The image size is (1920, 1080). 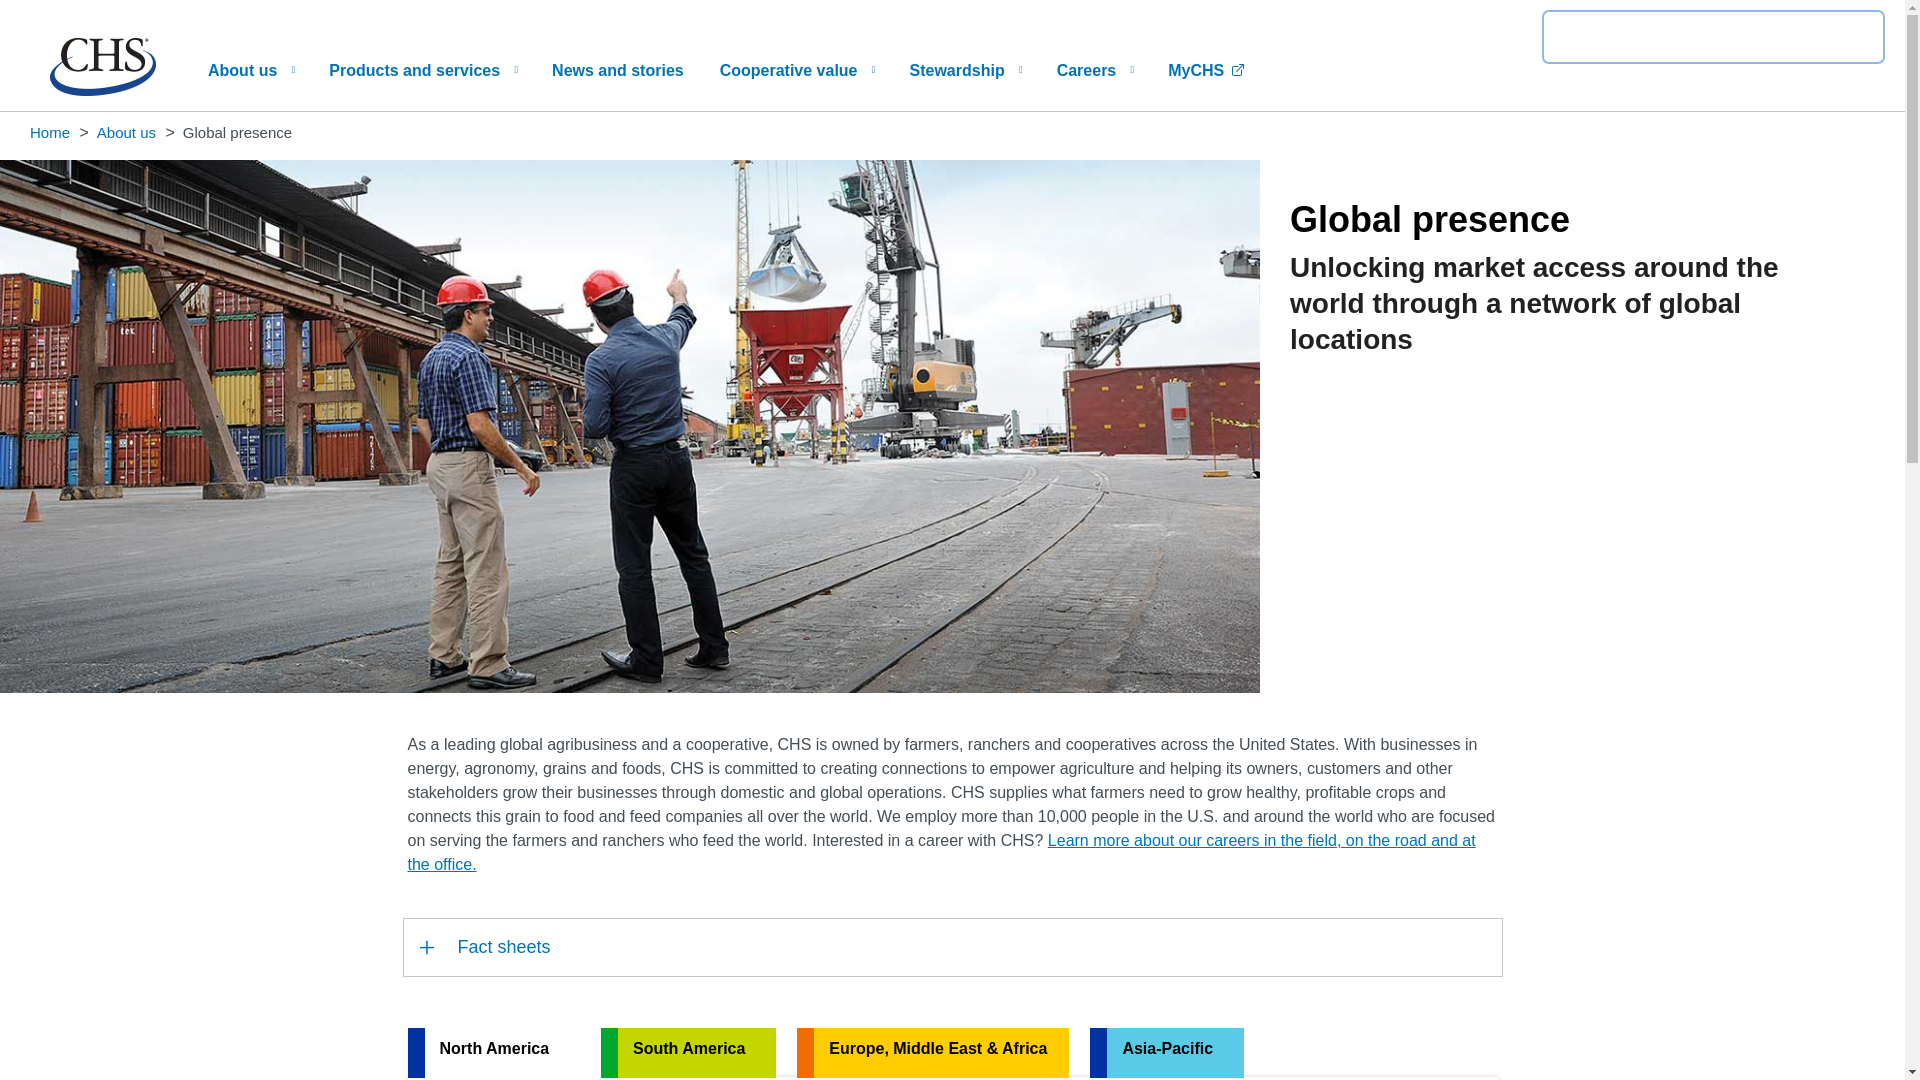 What do you see at coordinates (102, 90) in the screenshot?
I see `chs-logo` at bounding box center [102, 90].